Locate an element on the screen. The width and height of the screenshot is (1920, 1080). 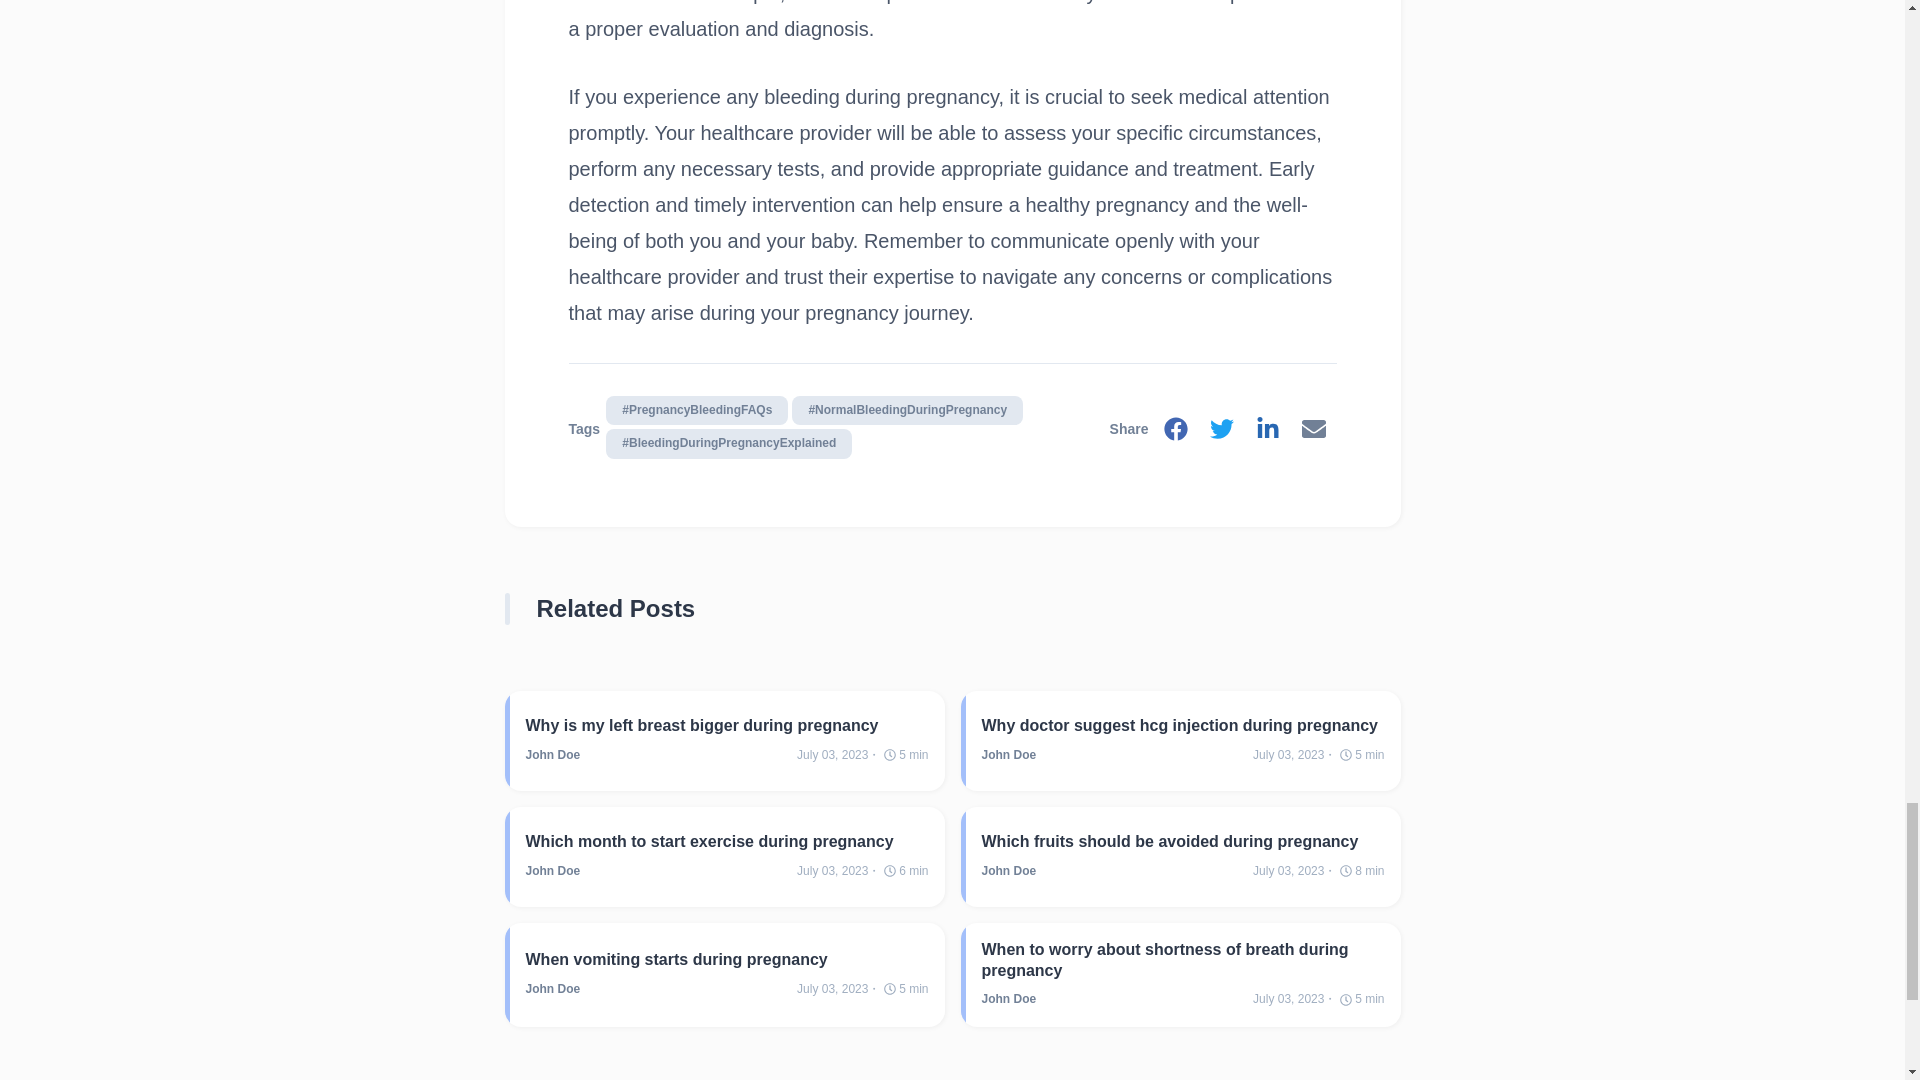
Why doctor suggest hcg injection during pregnancy is located at coordinates (1182, 724).